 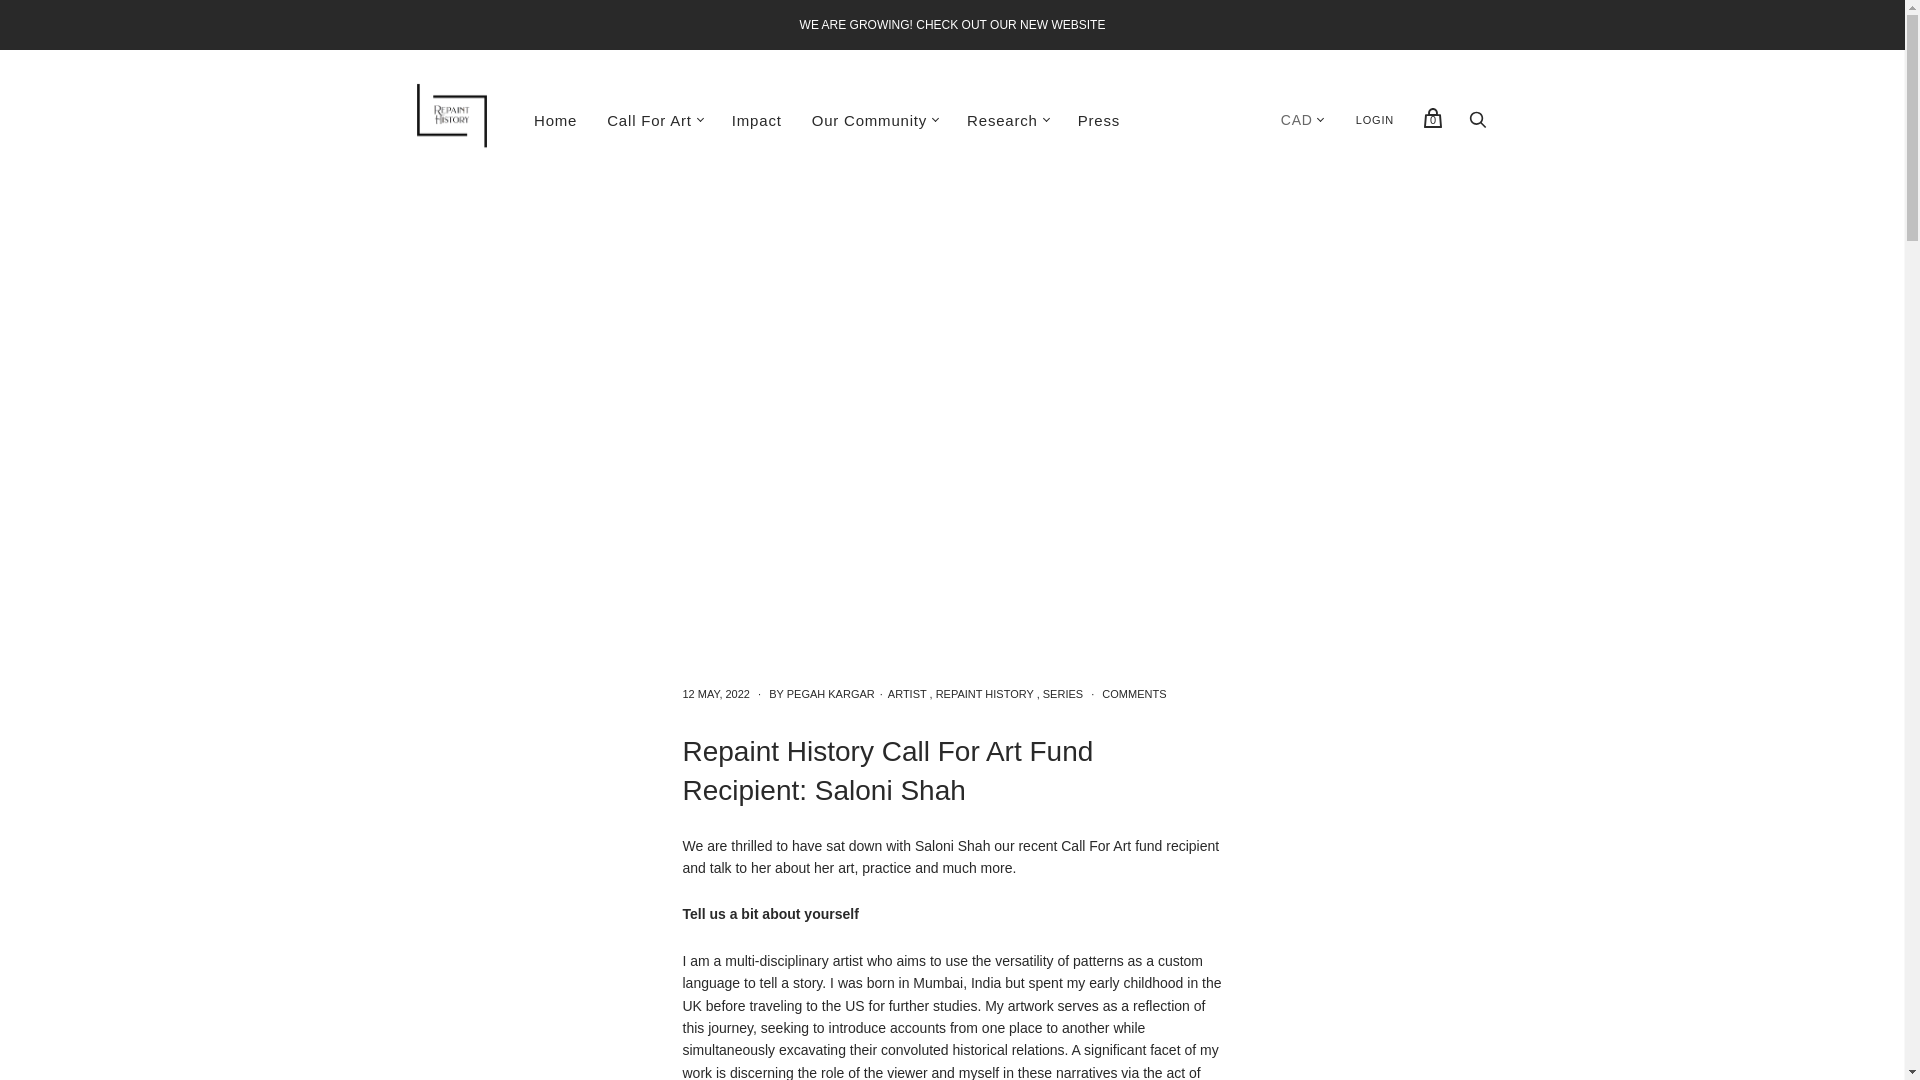 What do you see at coordinates (869, 120) in the screenshot?
I see `Our Community` at bounding box center [869, 120].